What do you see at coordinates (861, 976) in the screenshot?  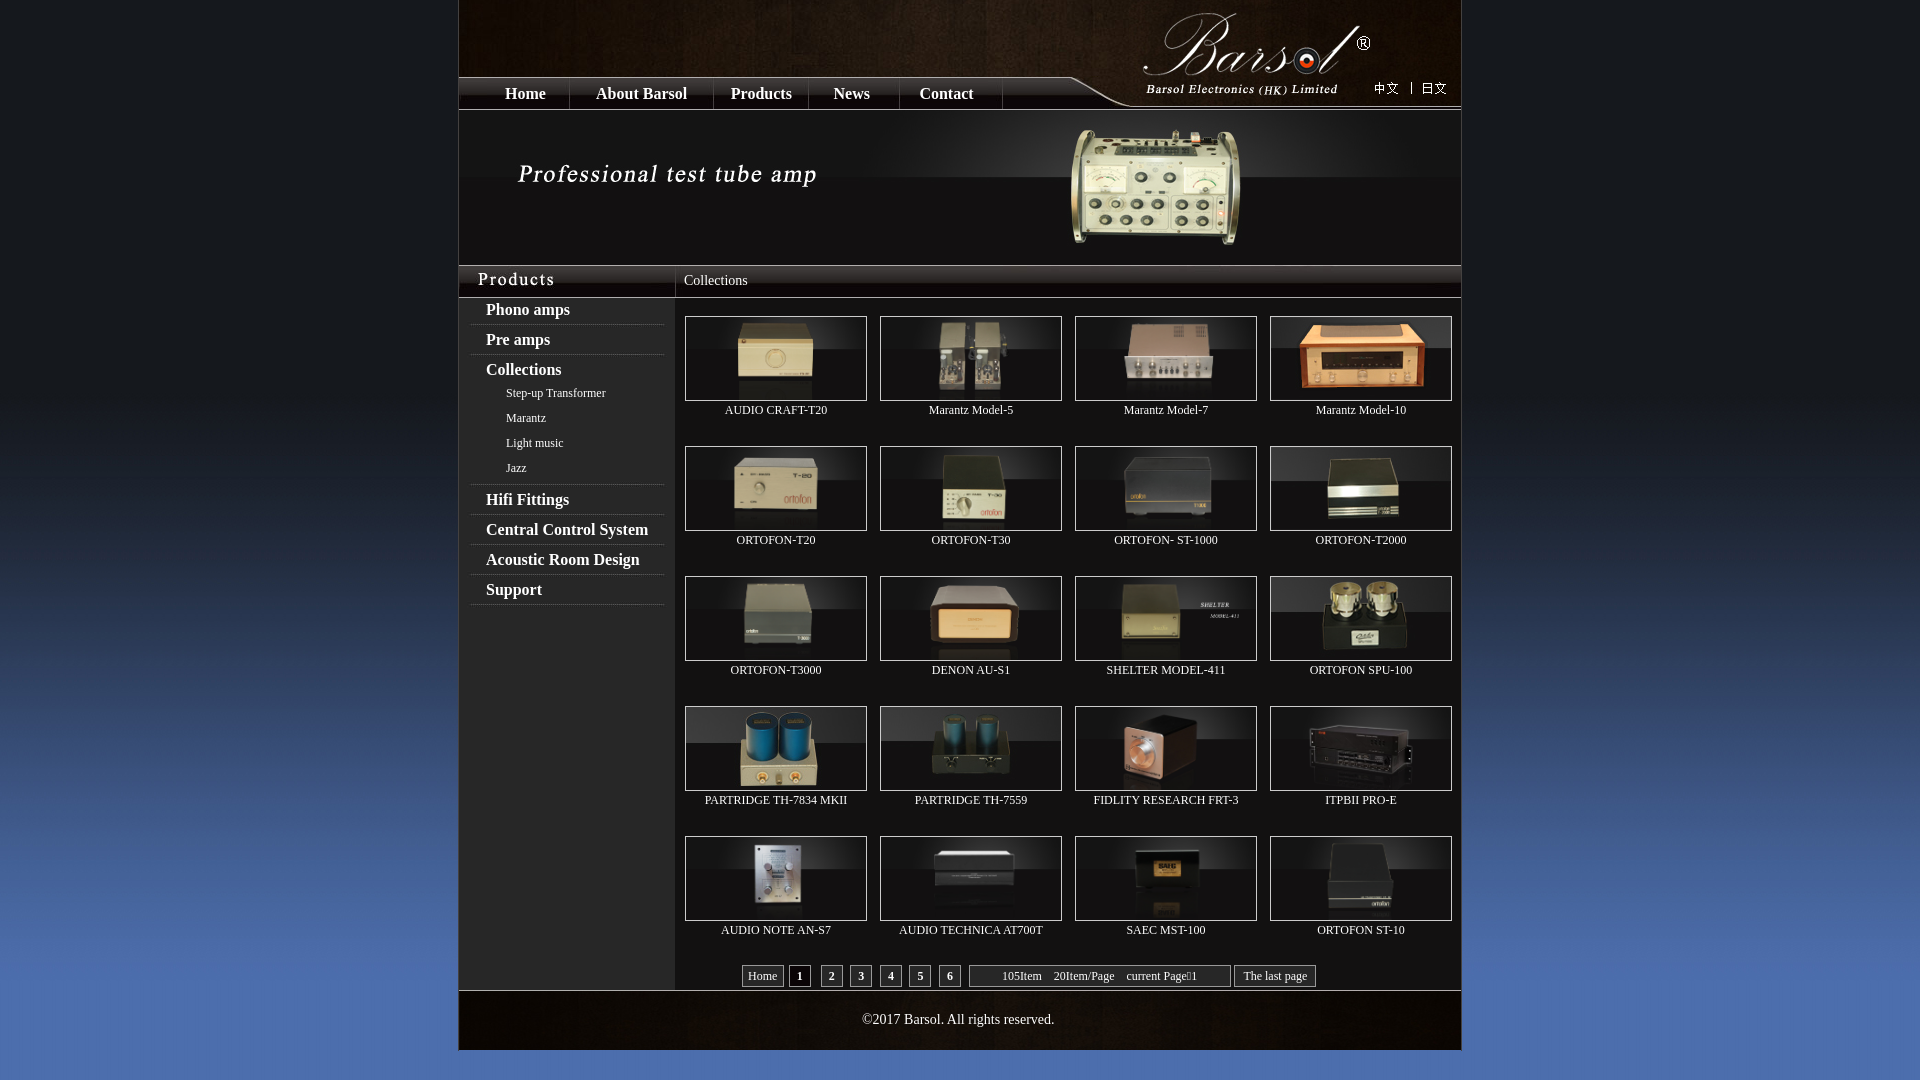 I see `3` at bounding box center [861, 976].